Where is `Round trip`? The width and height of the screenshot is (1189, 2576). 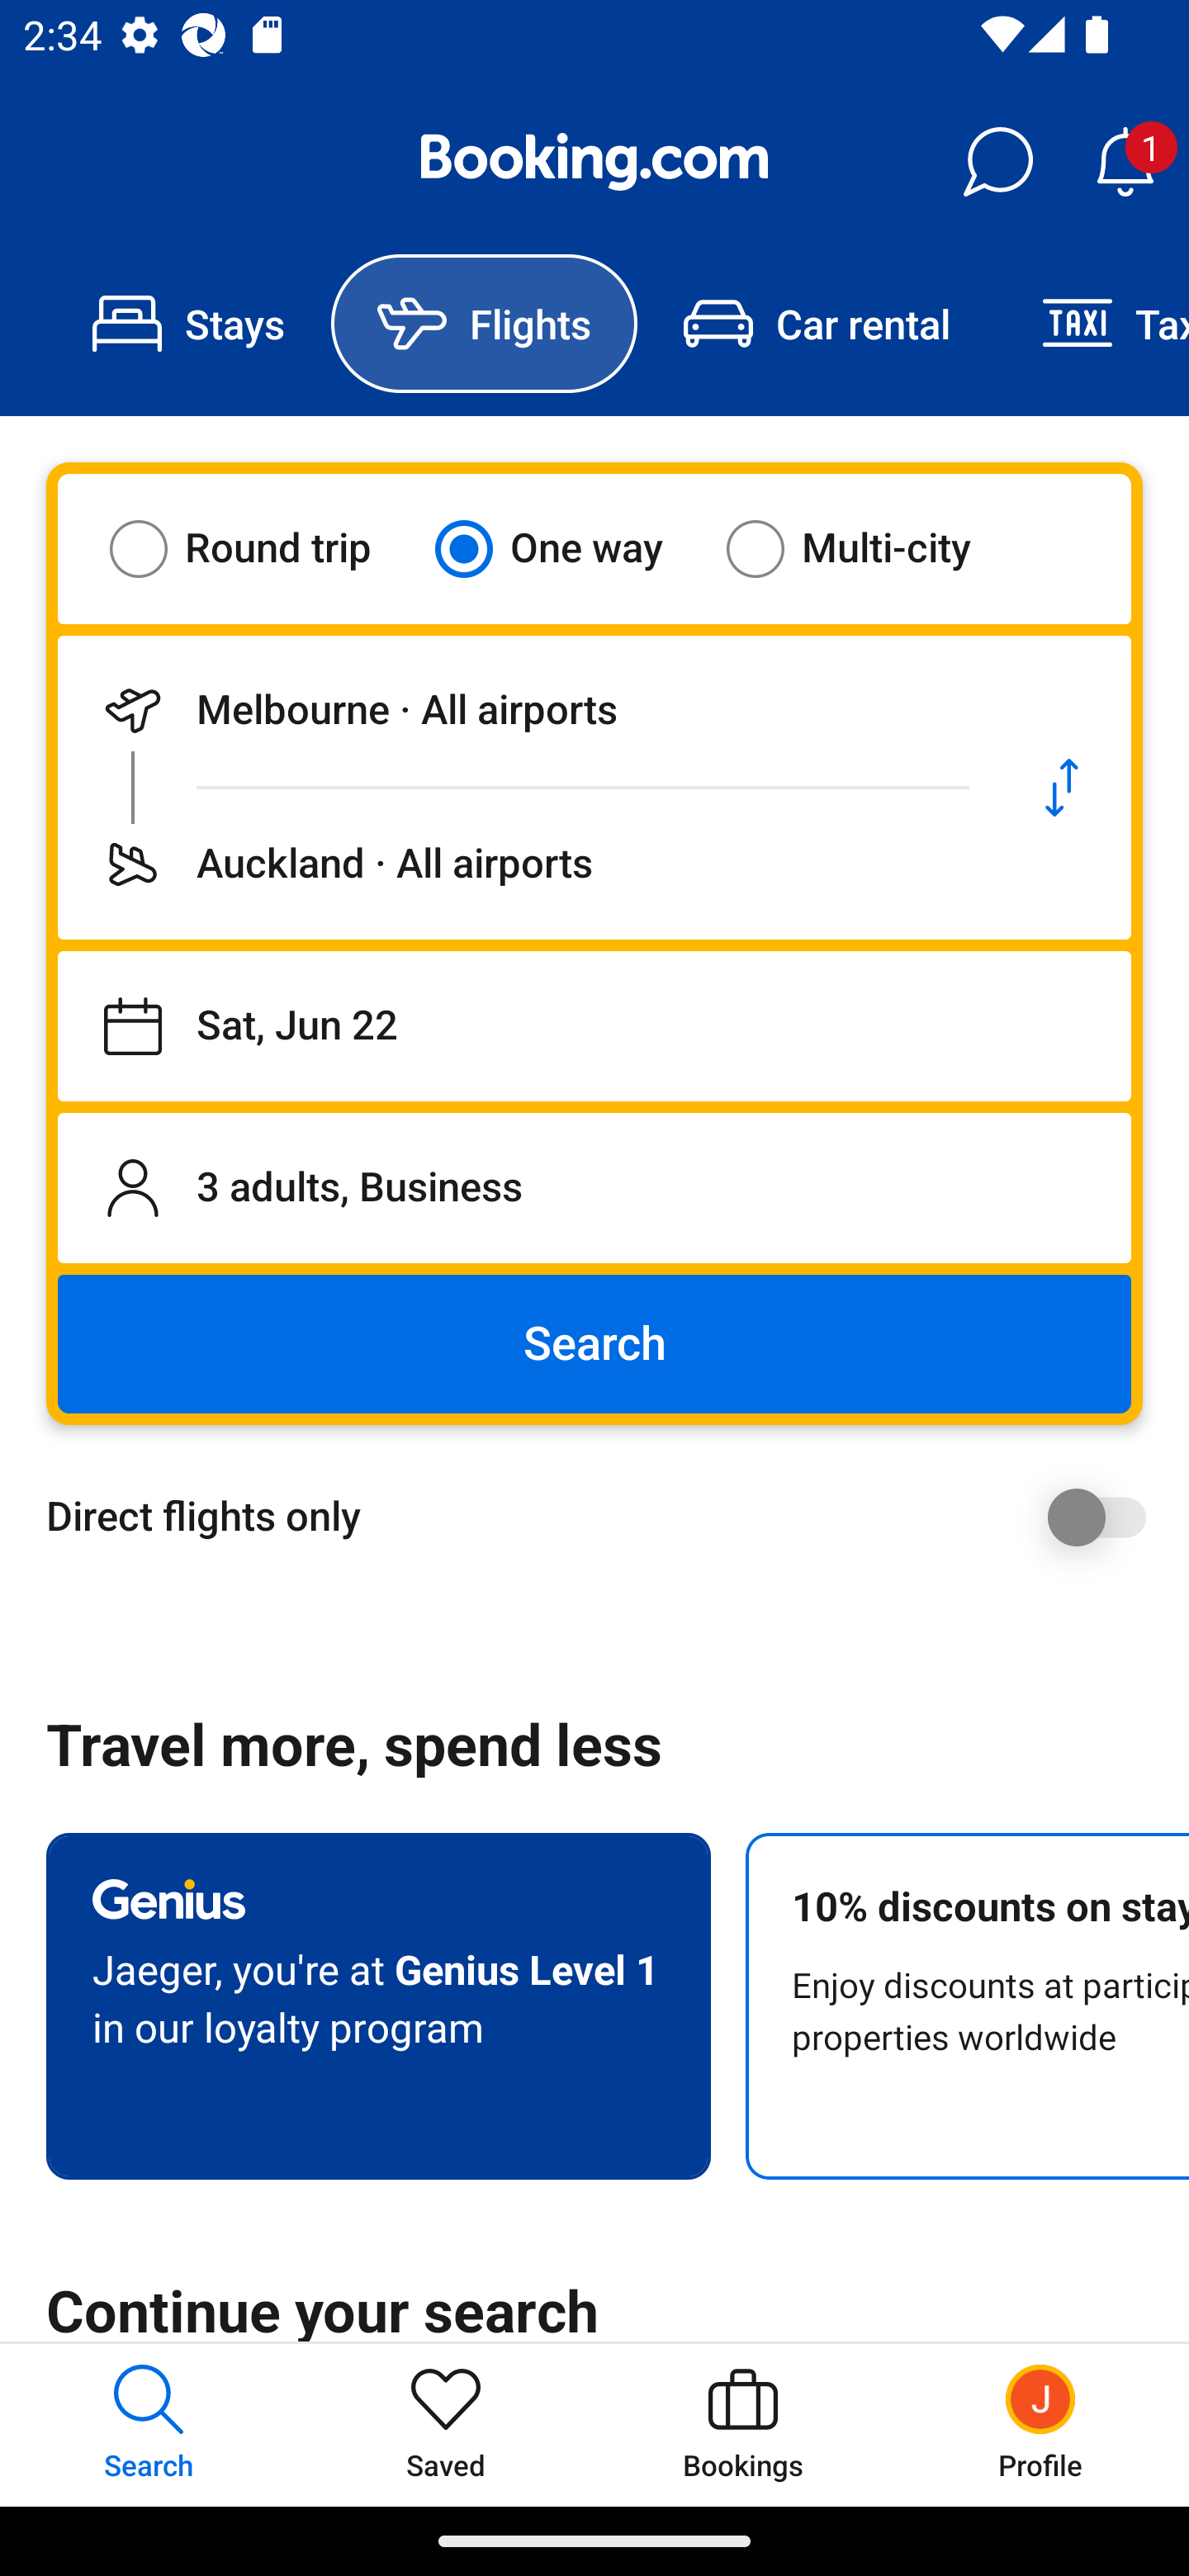
Round trip is located at coordinates (261, 548).